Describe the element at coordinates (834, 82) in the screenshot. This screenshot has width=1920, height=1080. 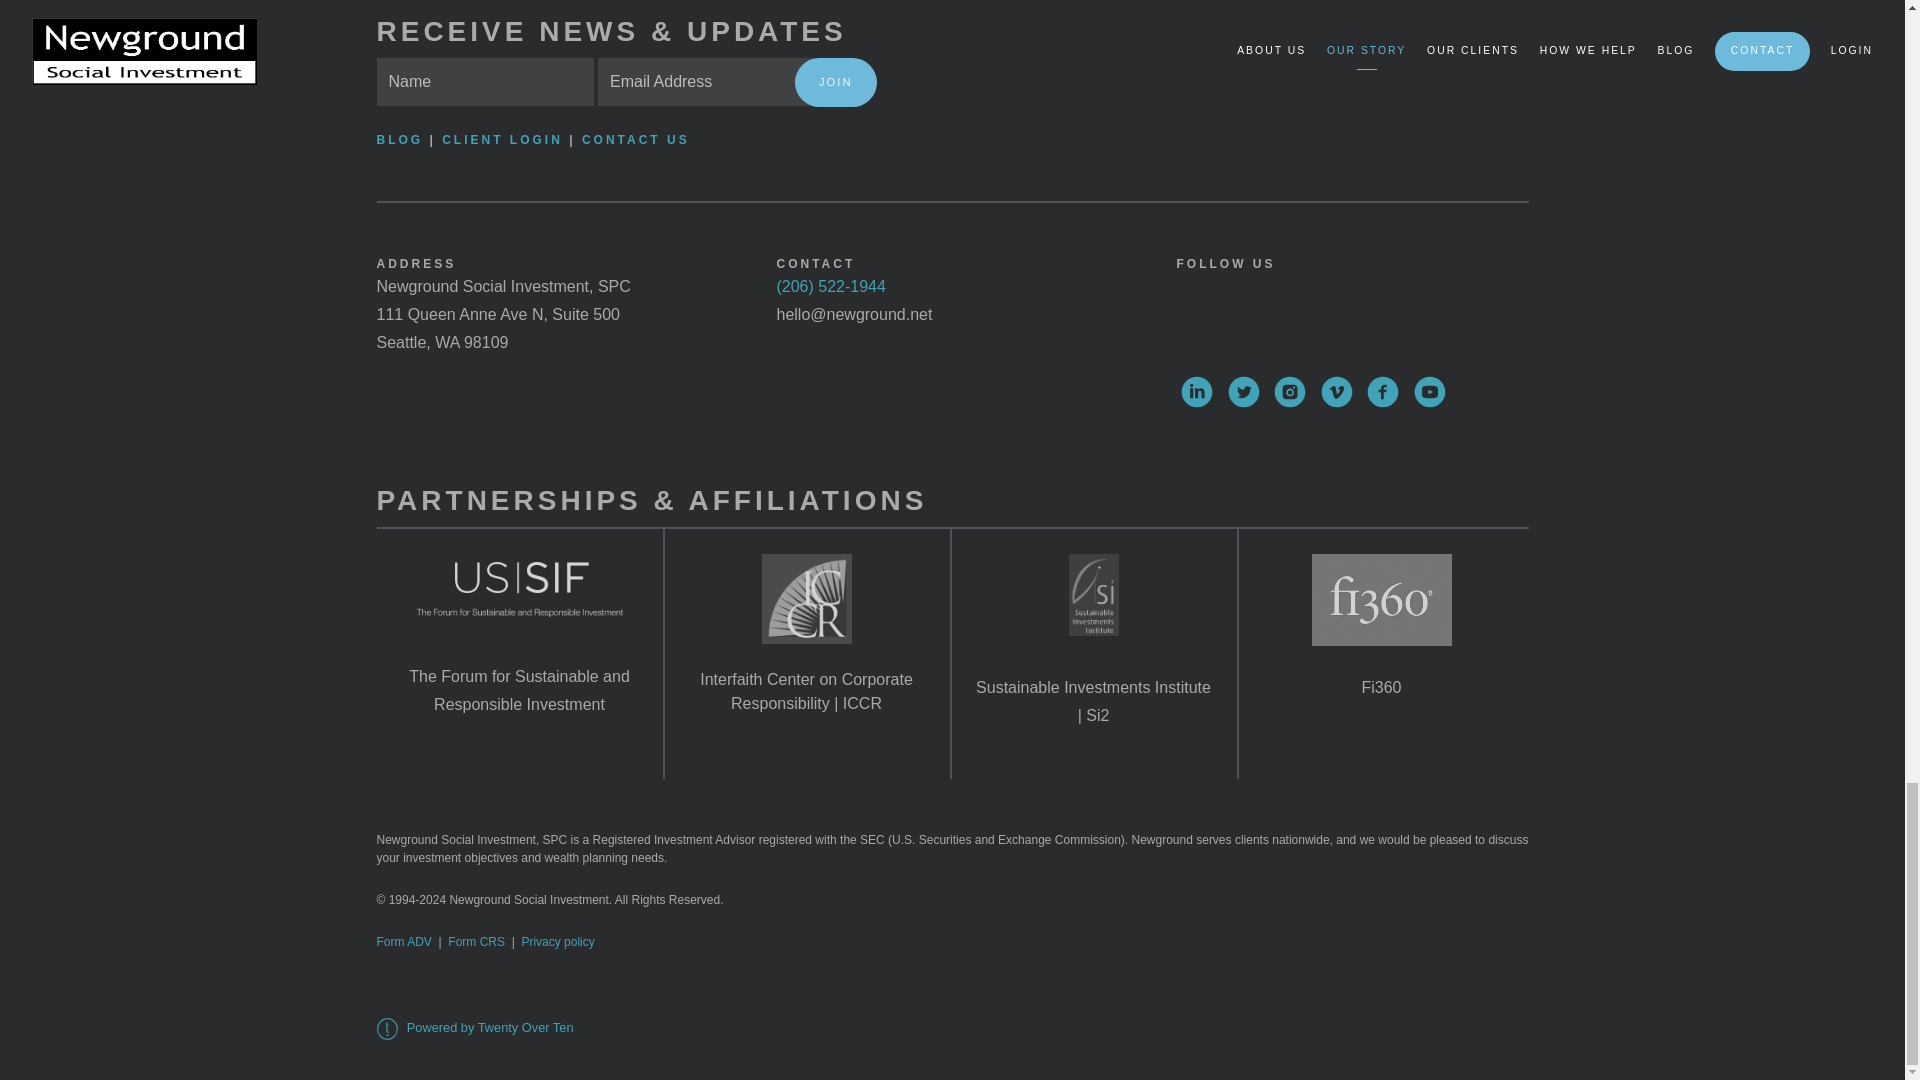
I see `JOIN` at that location.